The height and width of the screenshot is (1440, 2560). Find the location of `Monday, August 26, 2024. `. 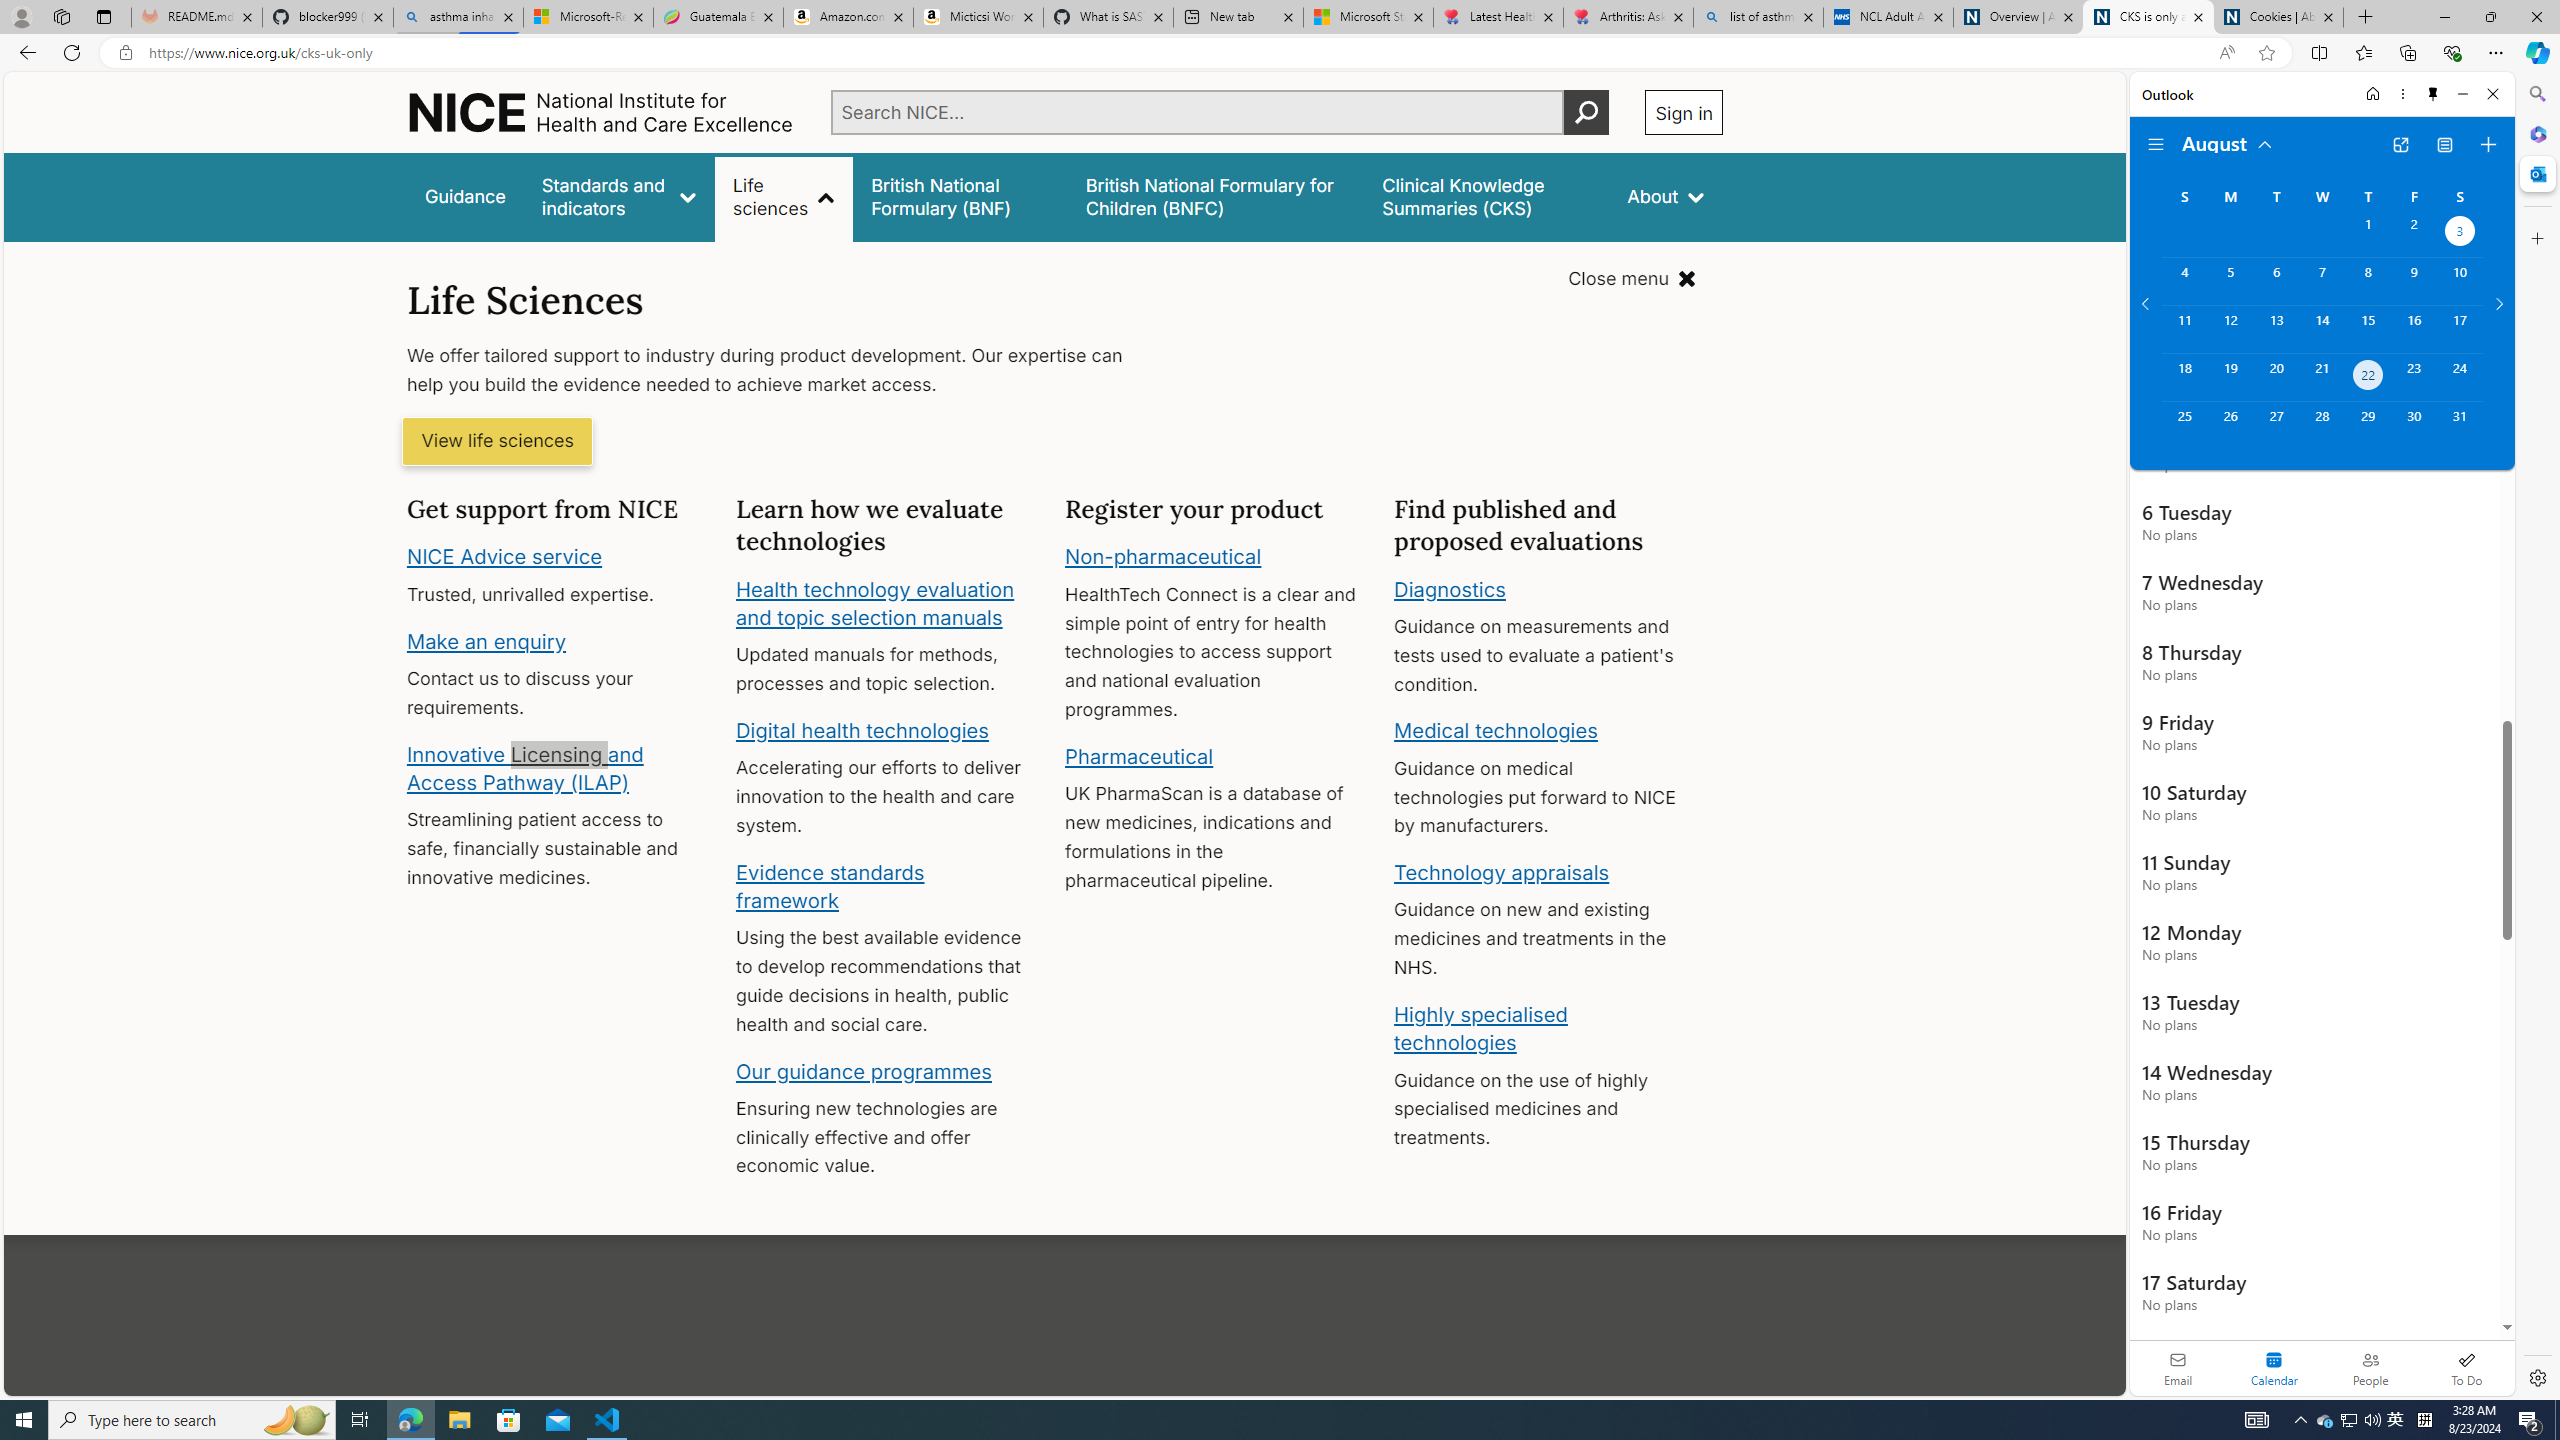

Monday, August 26, 2024.  is located at coordinates (2229, 425).